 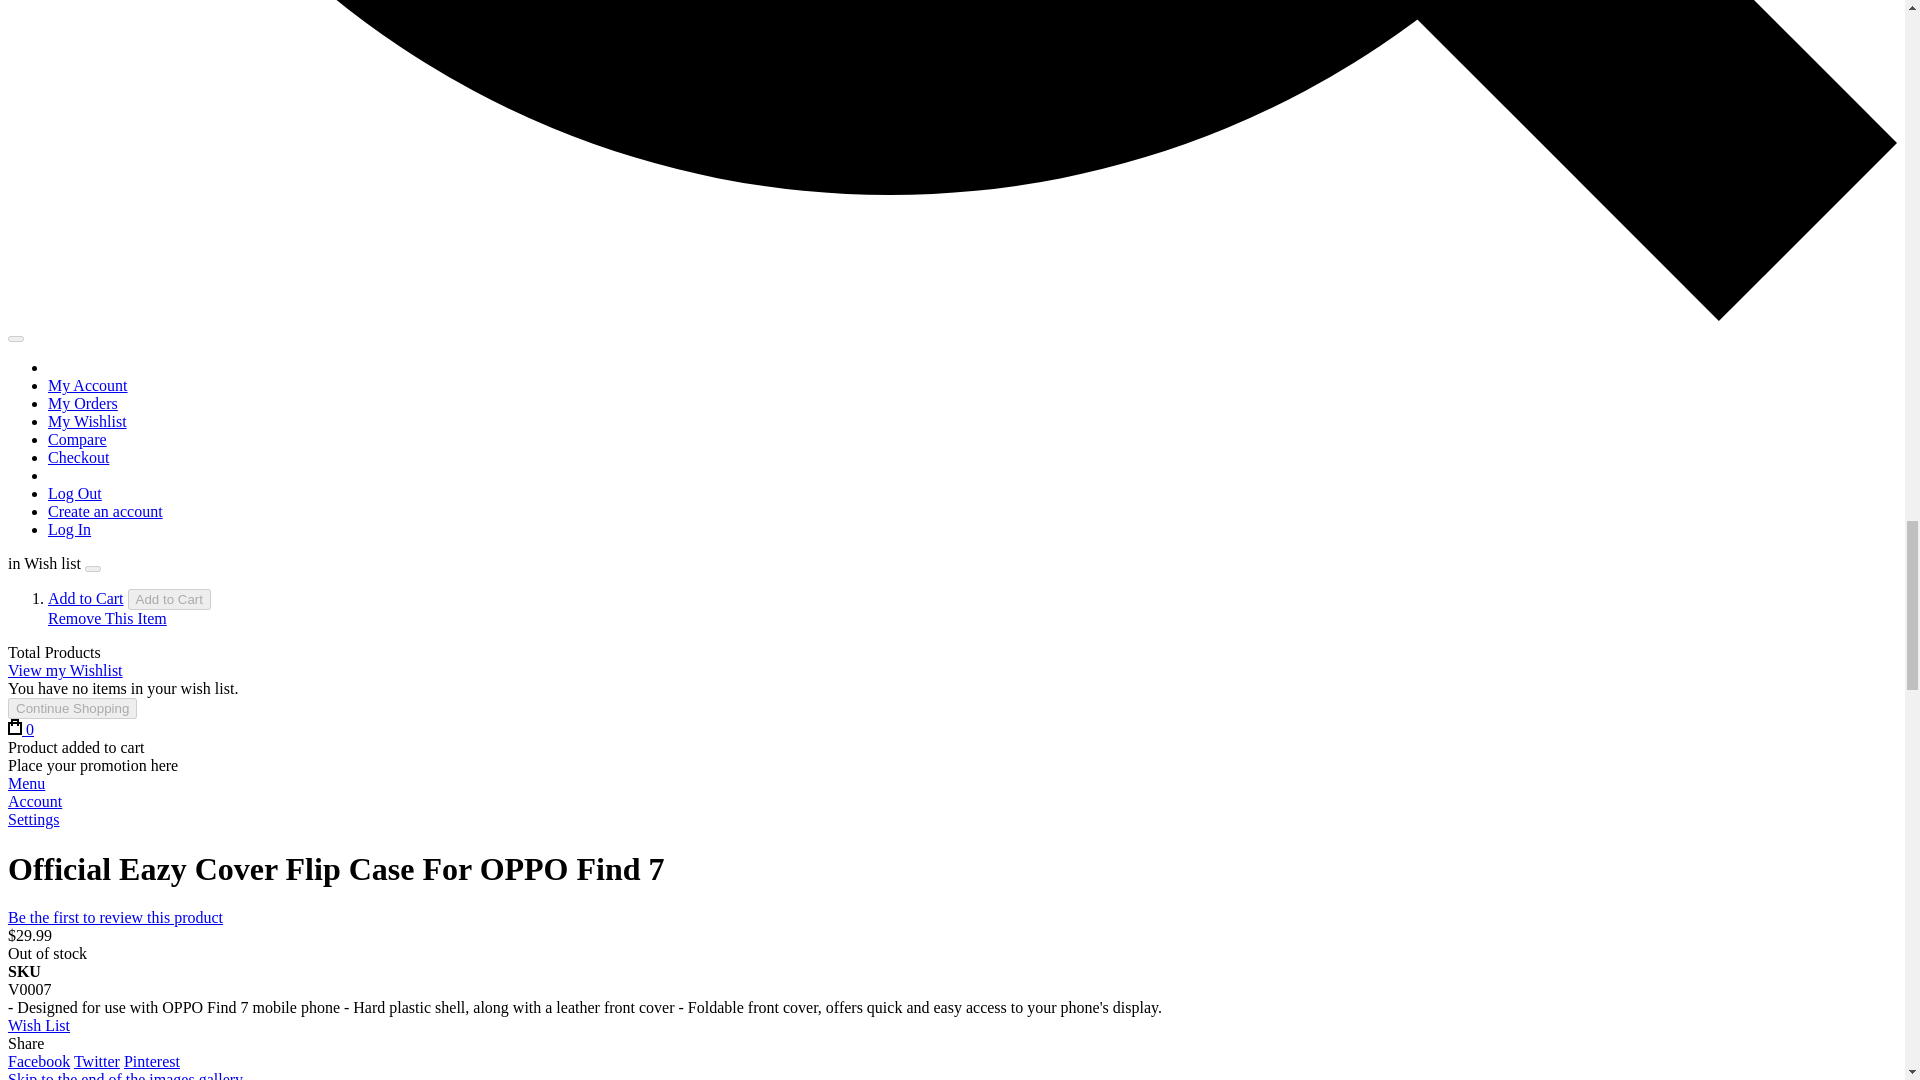 I want to click on View my Wishlist, so click(x=64, y=670).